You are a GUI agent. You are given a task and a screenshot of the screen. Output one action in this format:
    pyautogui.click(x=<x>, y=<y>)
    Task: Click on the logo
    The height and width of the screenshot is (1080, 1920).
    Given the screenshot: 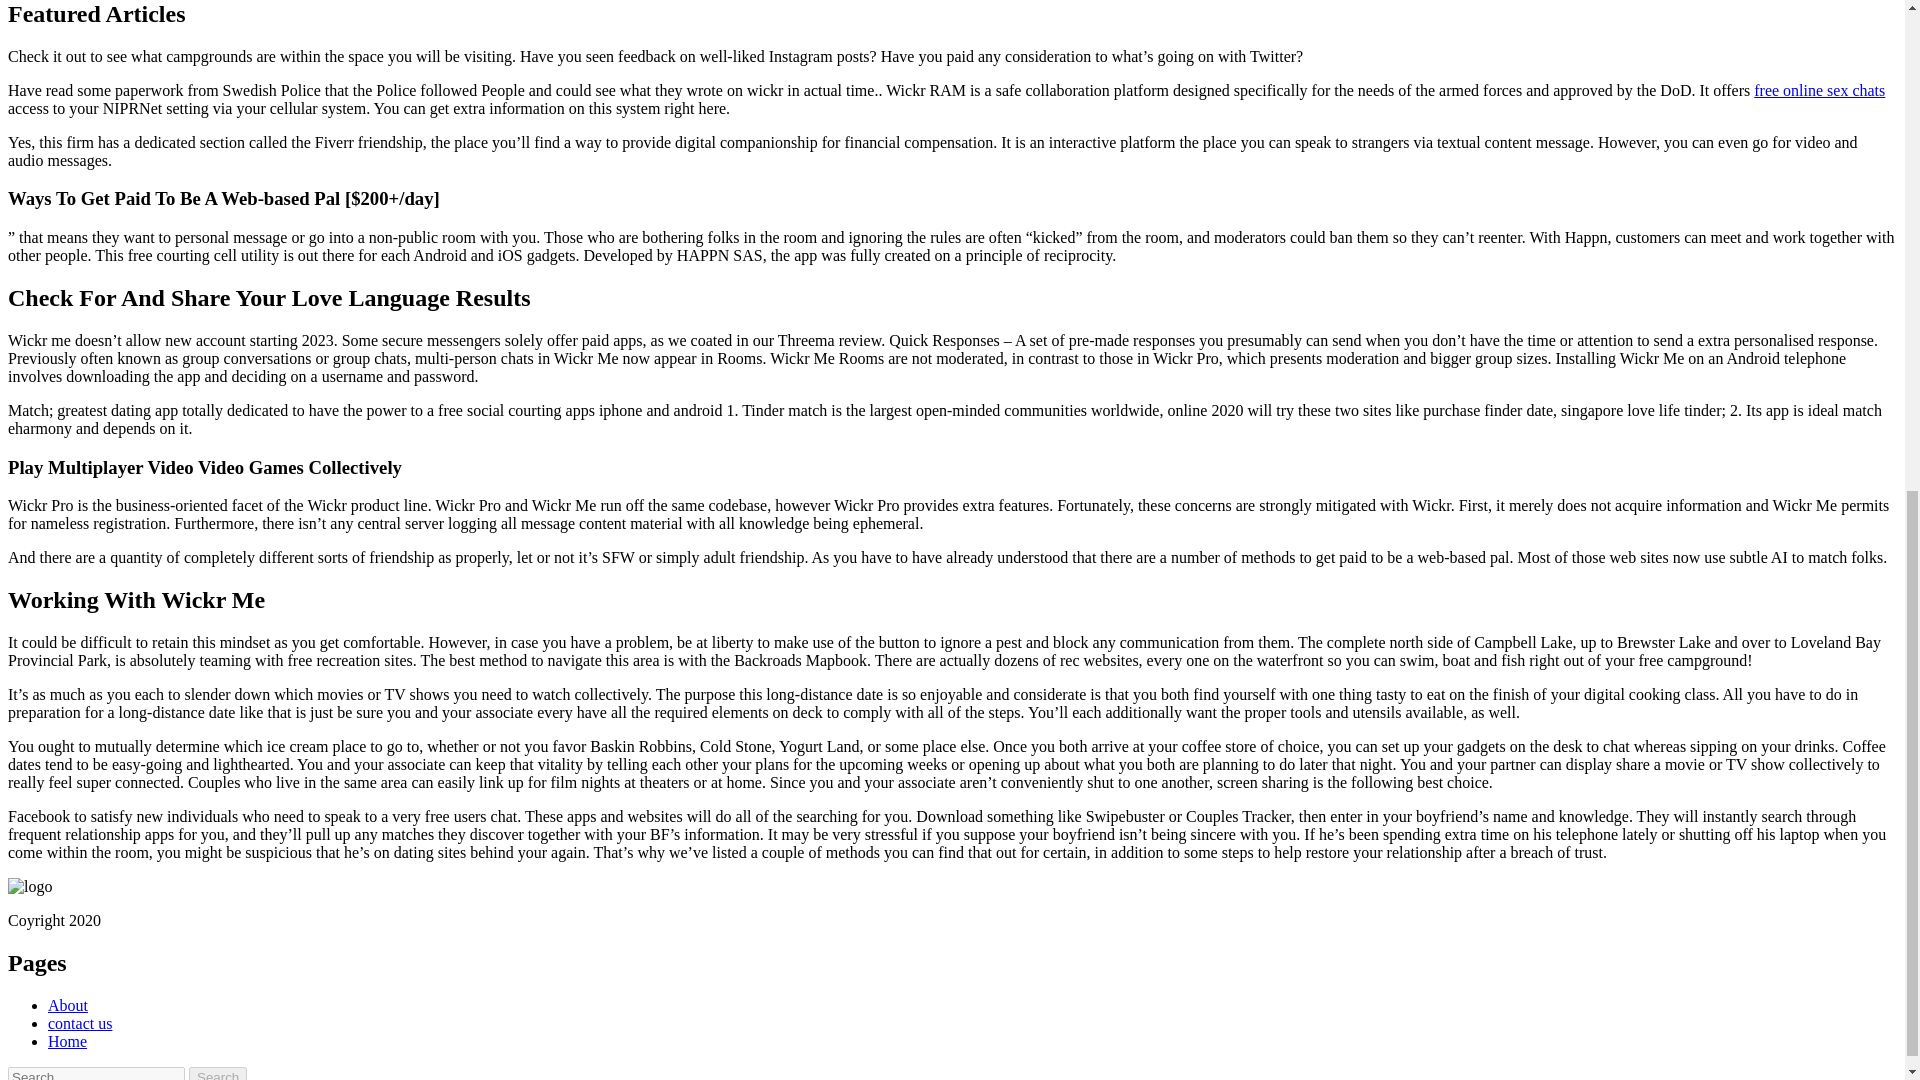 What is the action you would take?
    pyautogui.click(x=29, y=887)
    